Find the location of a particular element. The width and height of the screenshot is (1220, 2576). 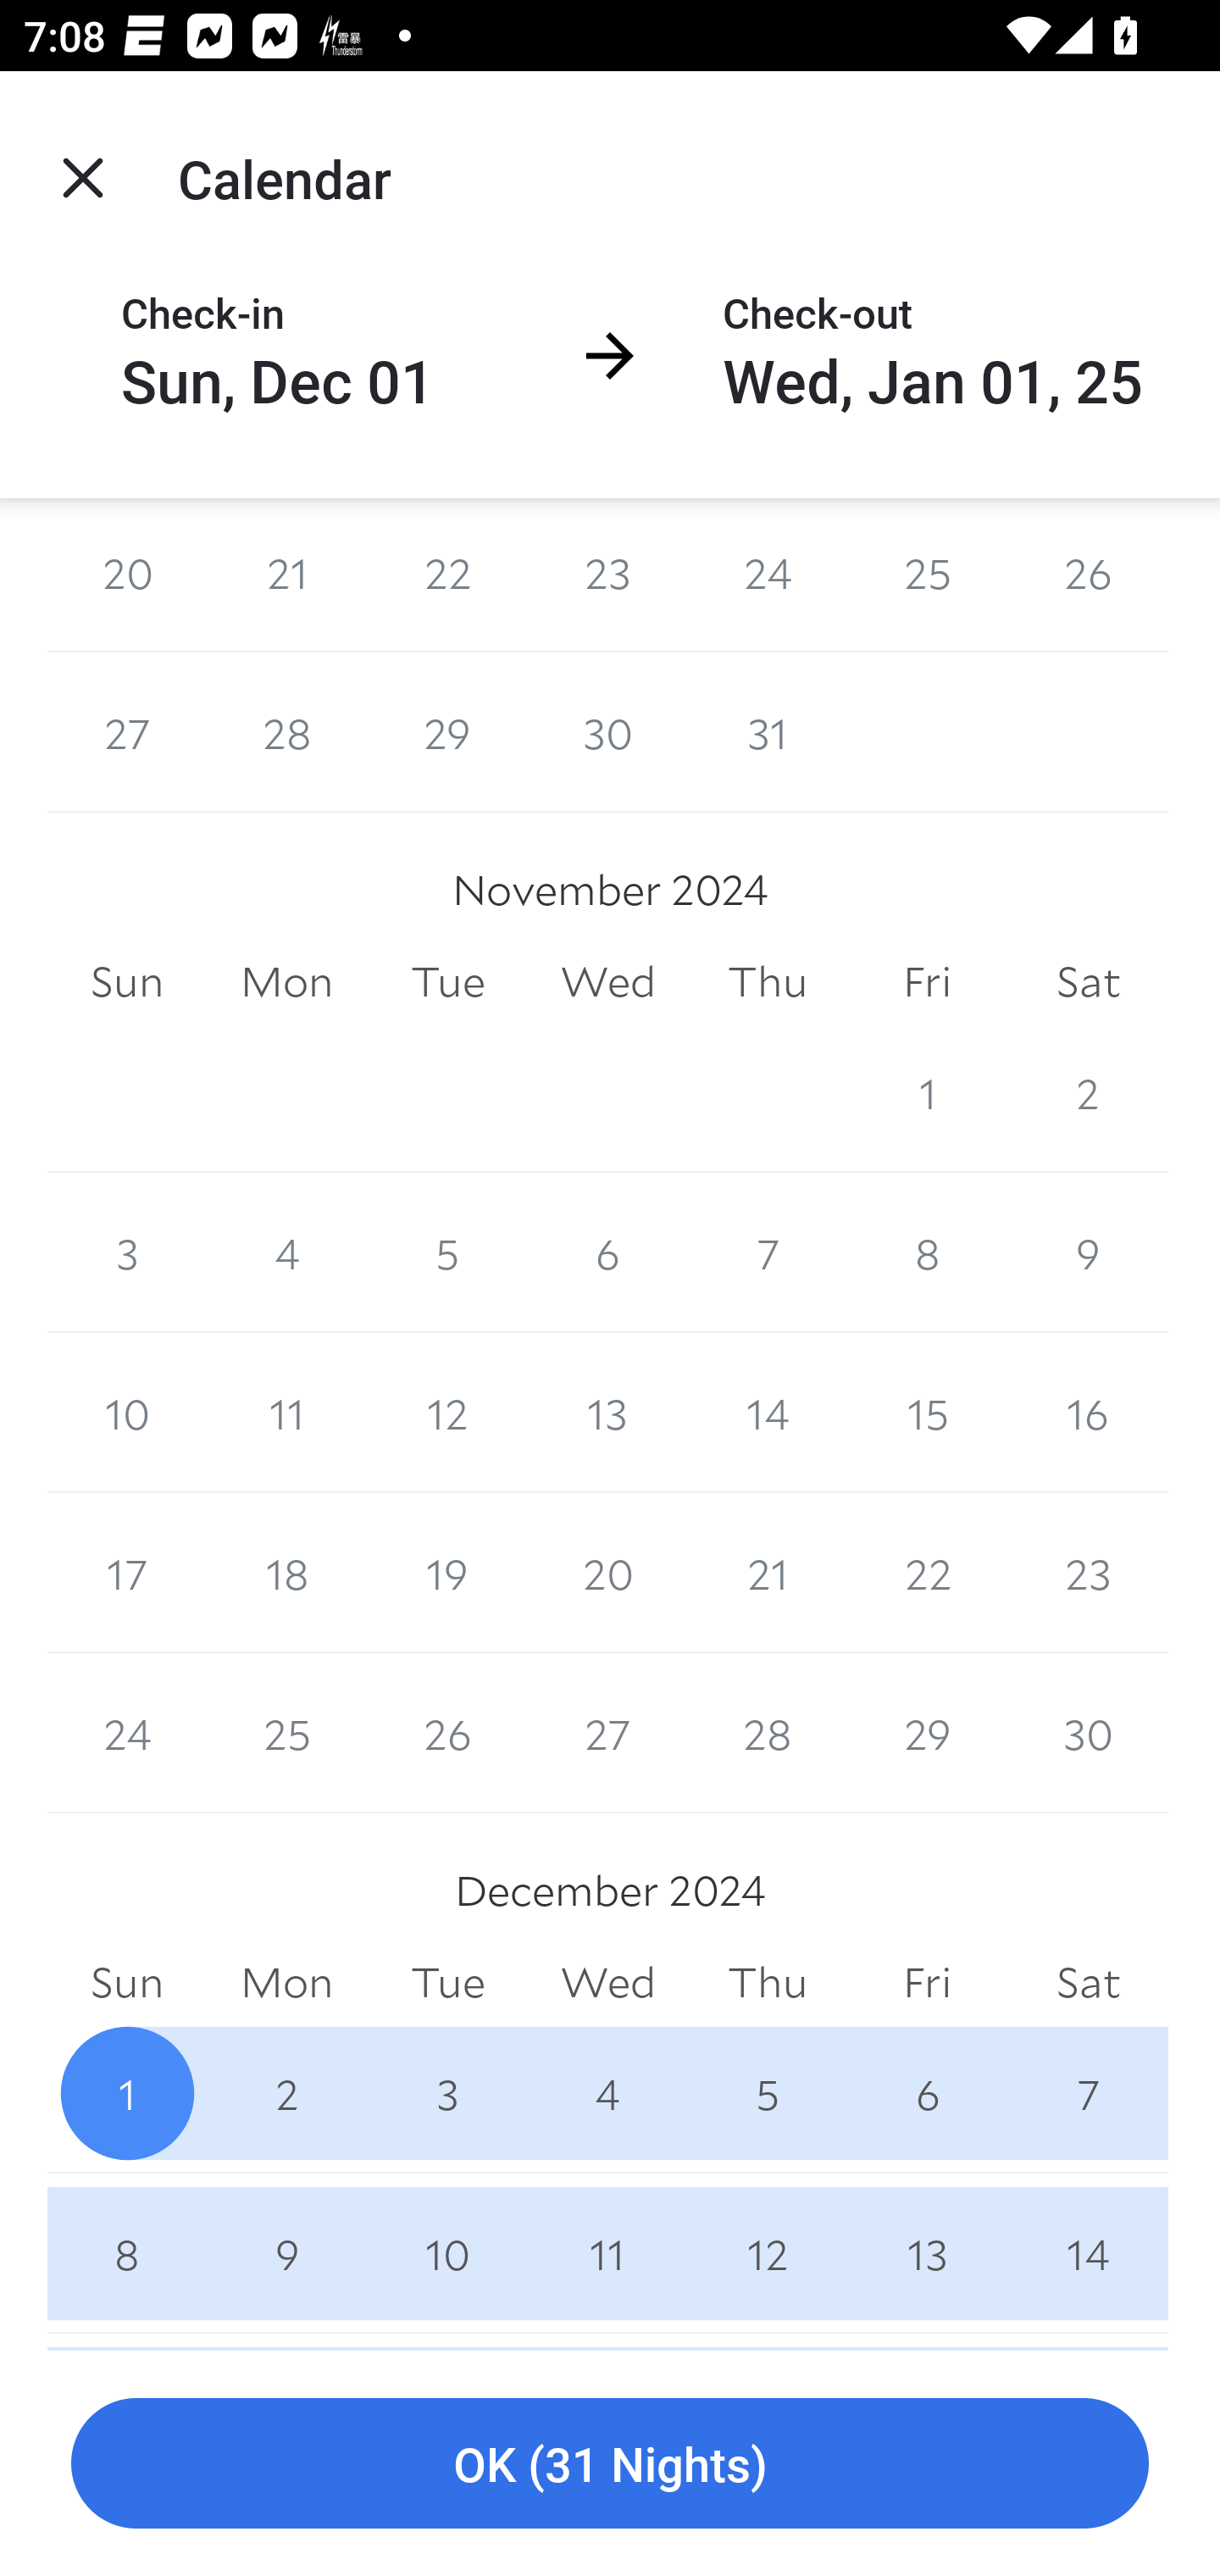

15 15 November 2024 is located at coordinates (927, 1413).